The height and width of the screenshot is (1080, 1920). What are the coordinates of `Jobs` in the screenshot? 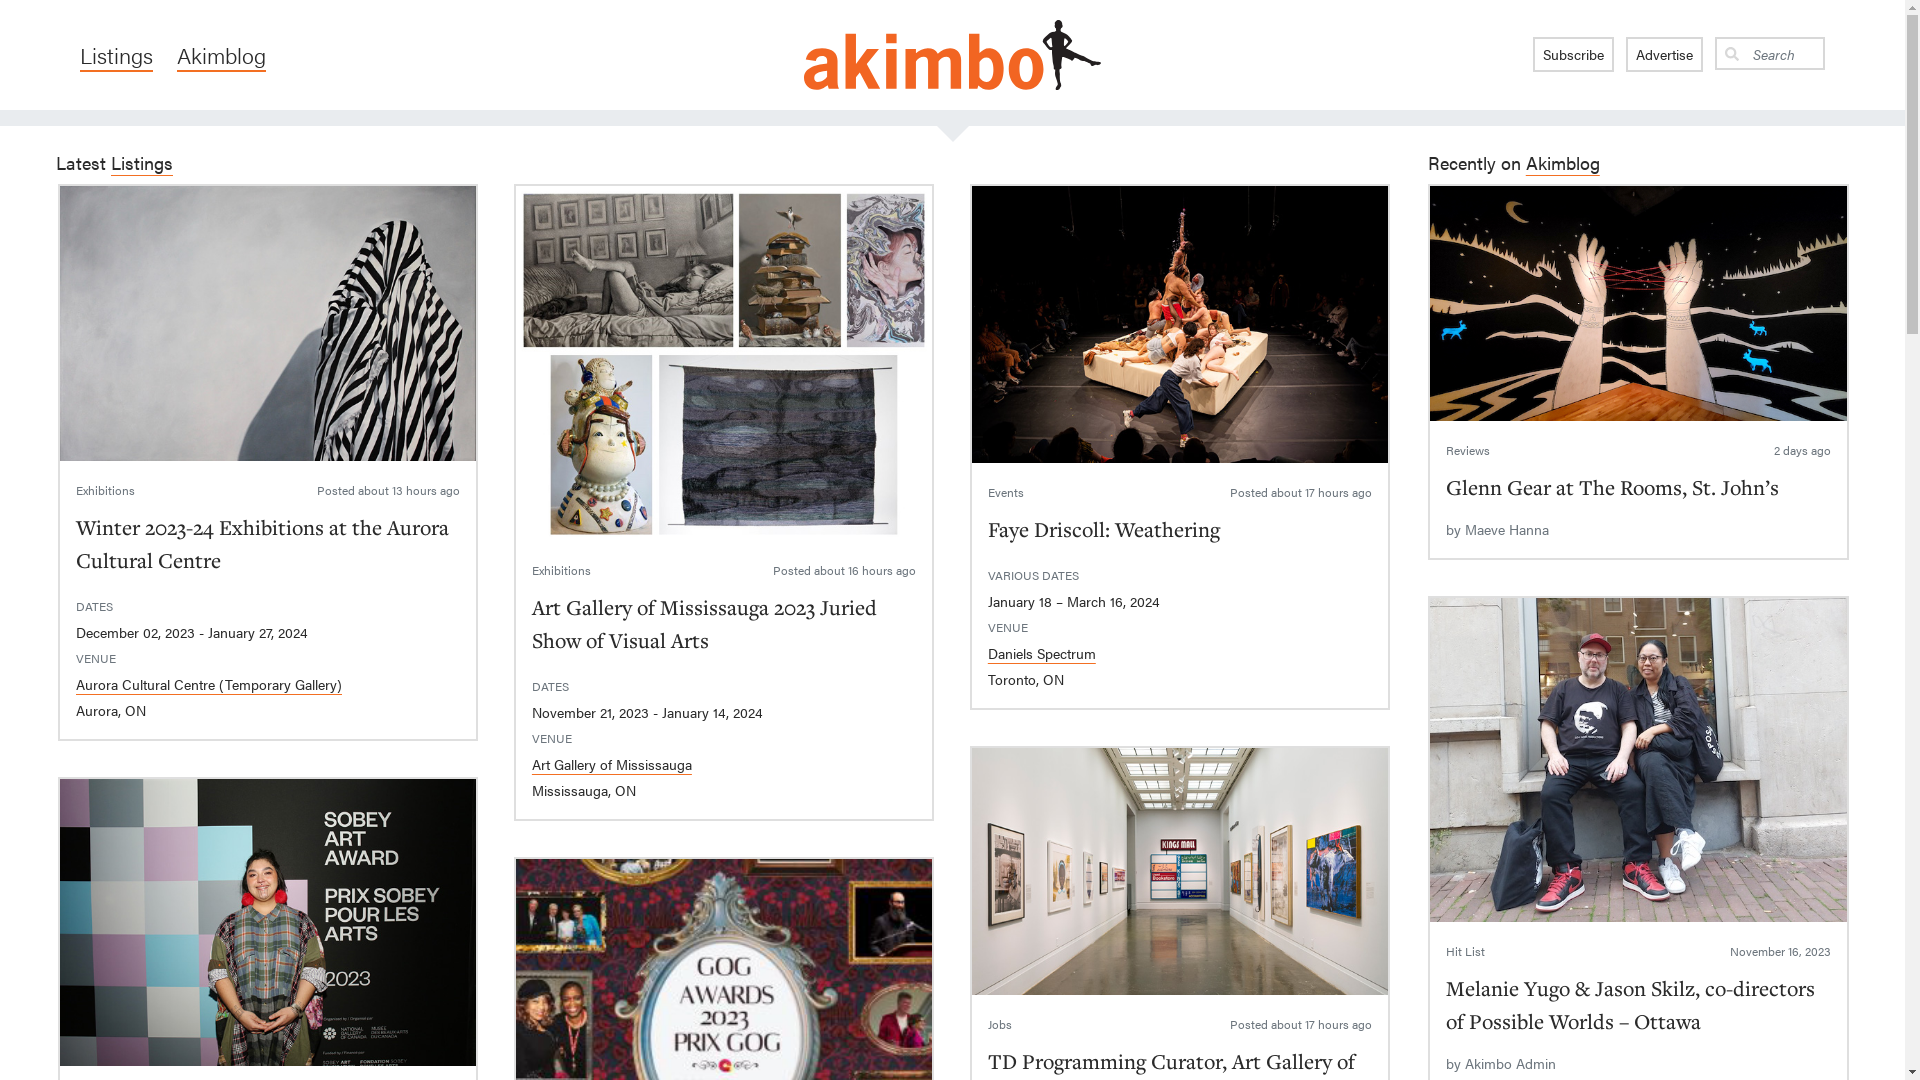 It's located at (1000, 1024).